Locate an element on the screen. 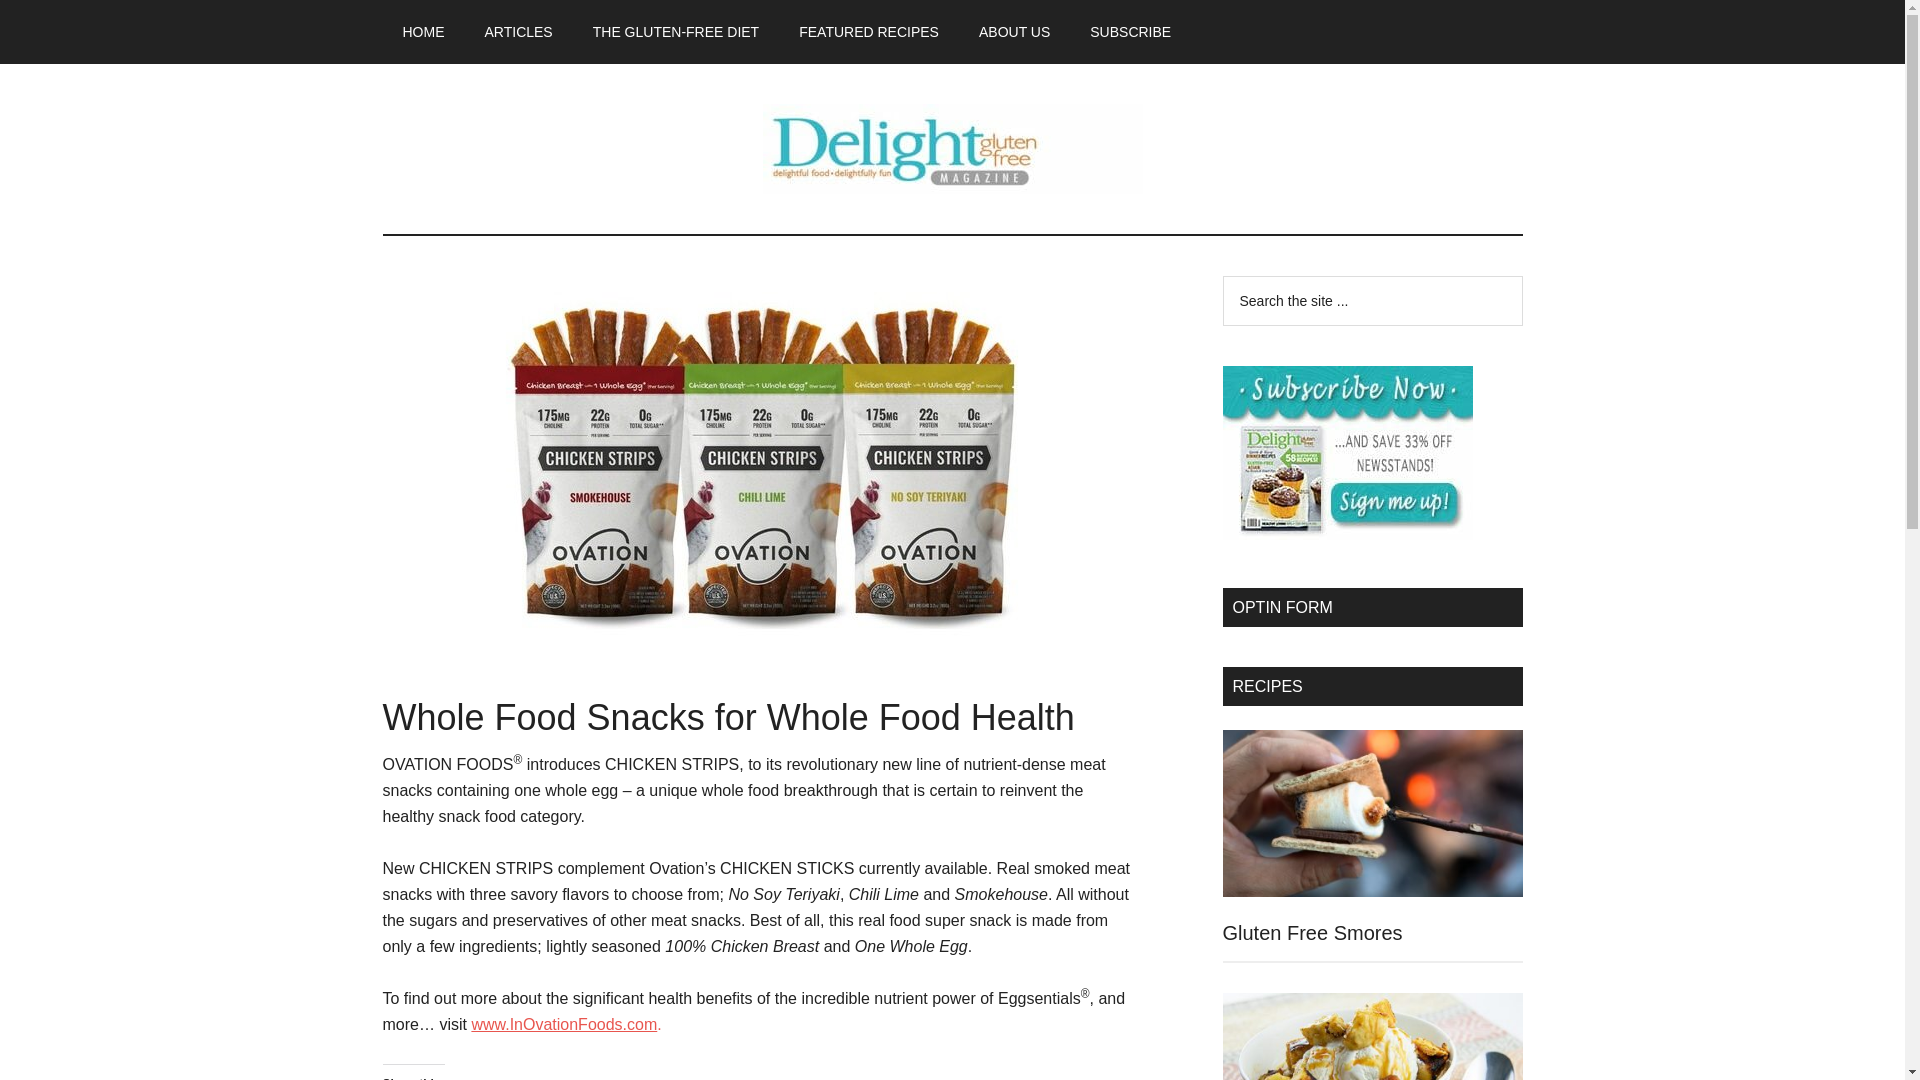 The height and width of the screenshot is (1080, 1920). www.InOvationFoods.com. is located at coordinates (565, 1024).